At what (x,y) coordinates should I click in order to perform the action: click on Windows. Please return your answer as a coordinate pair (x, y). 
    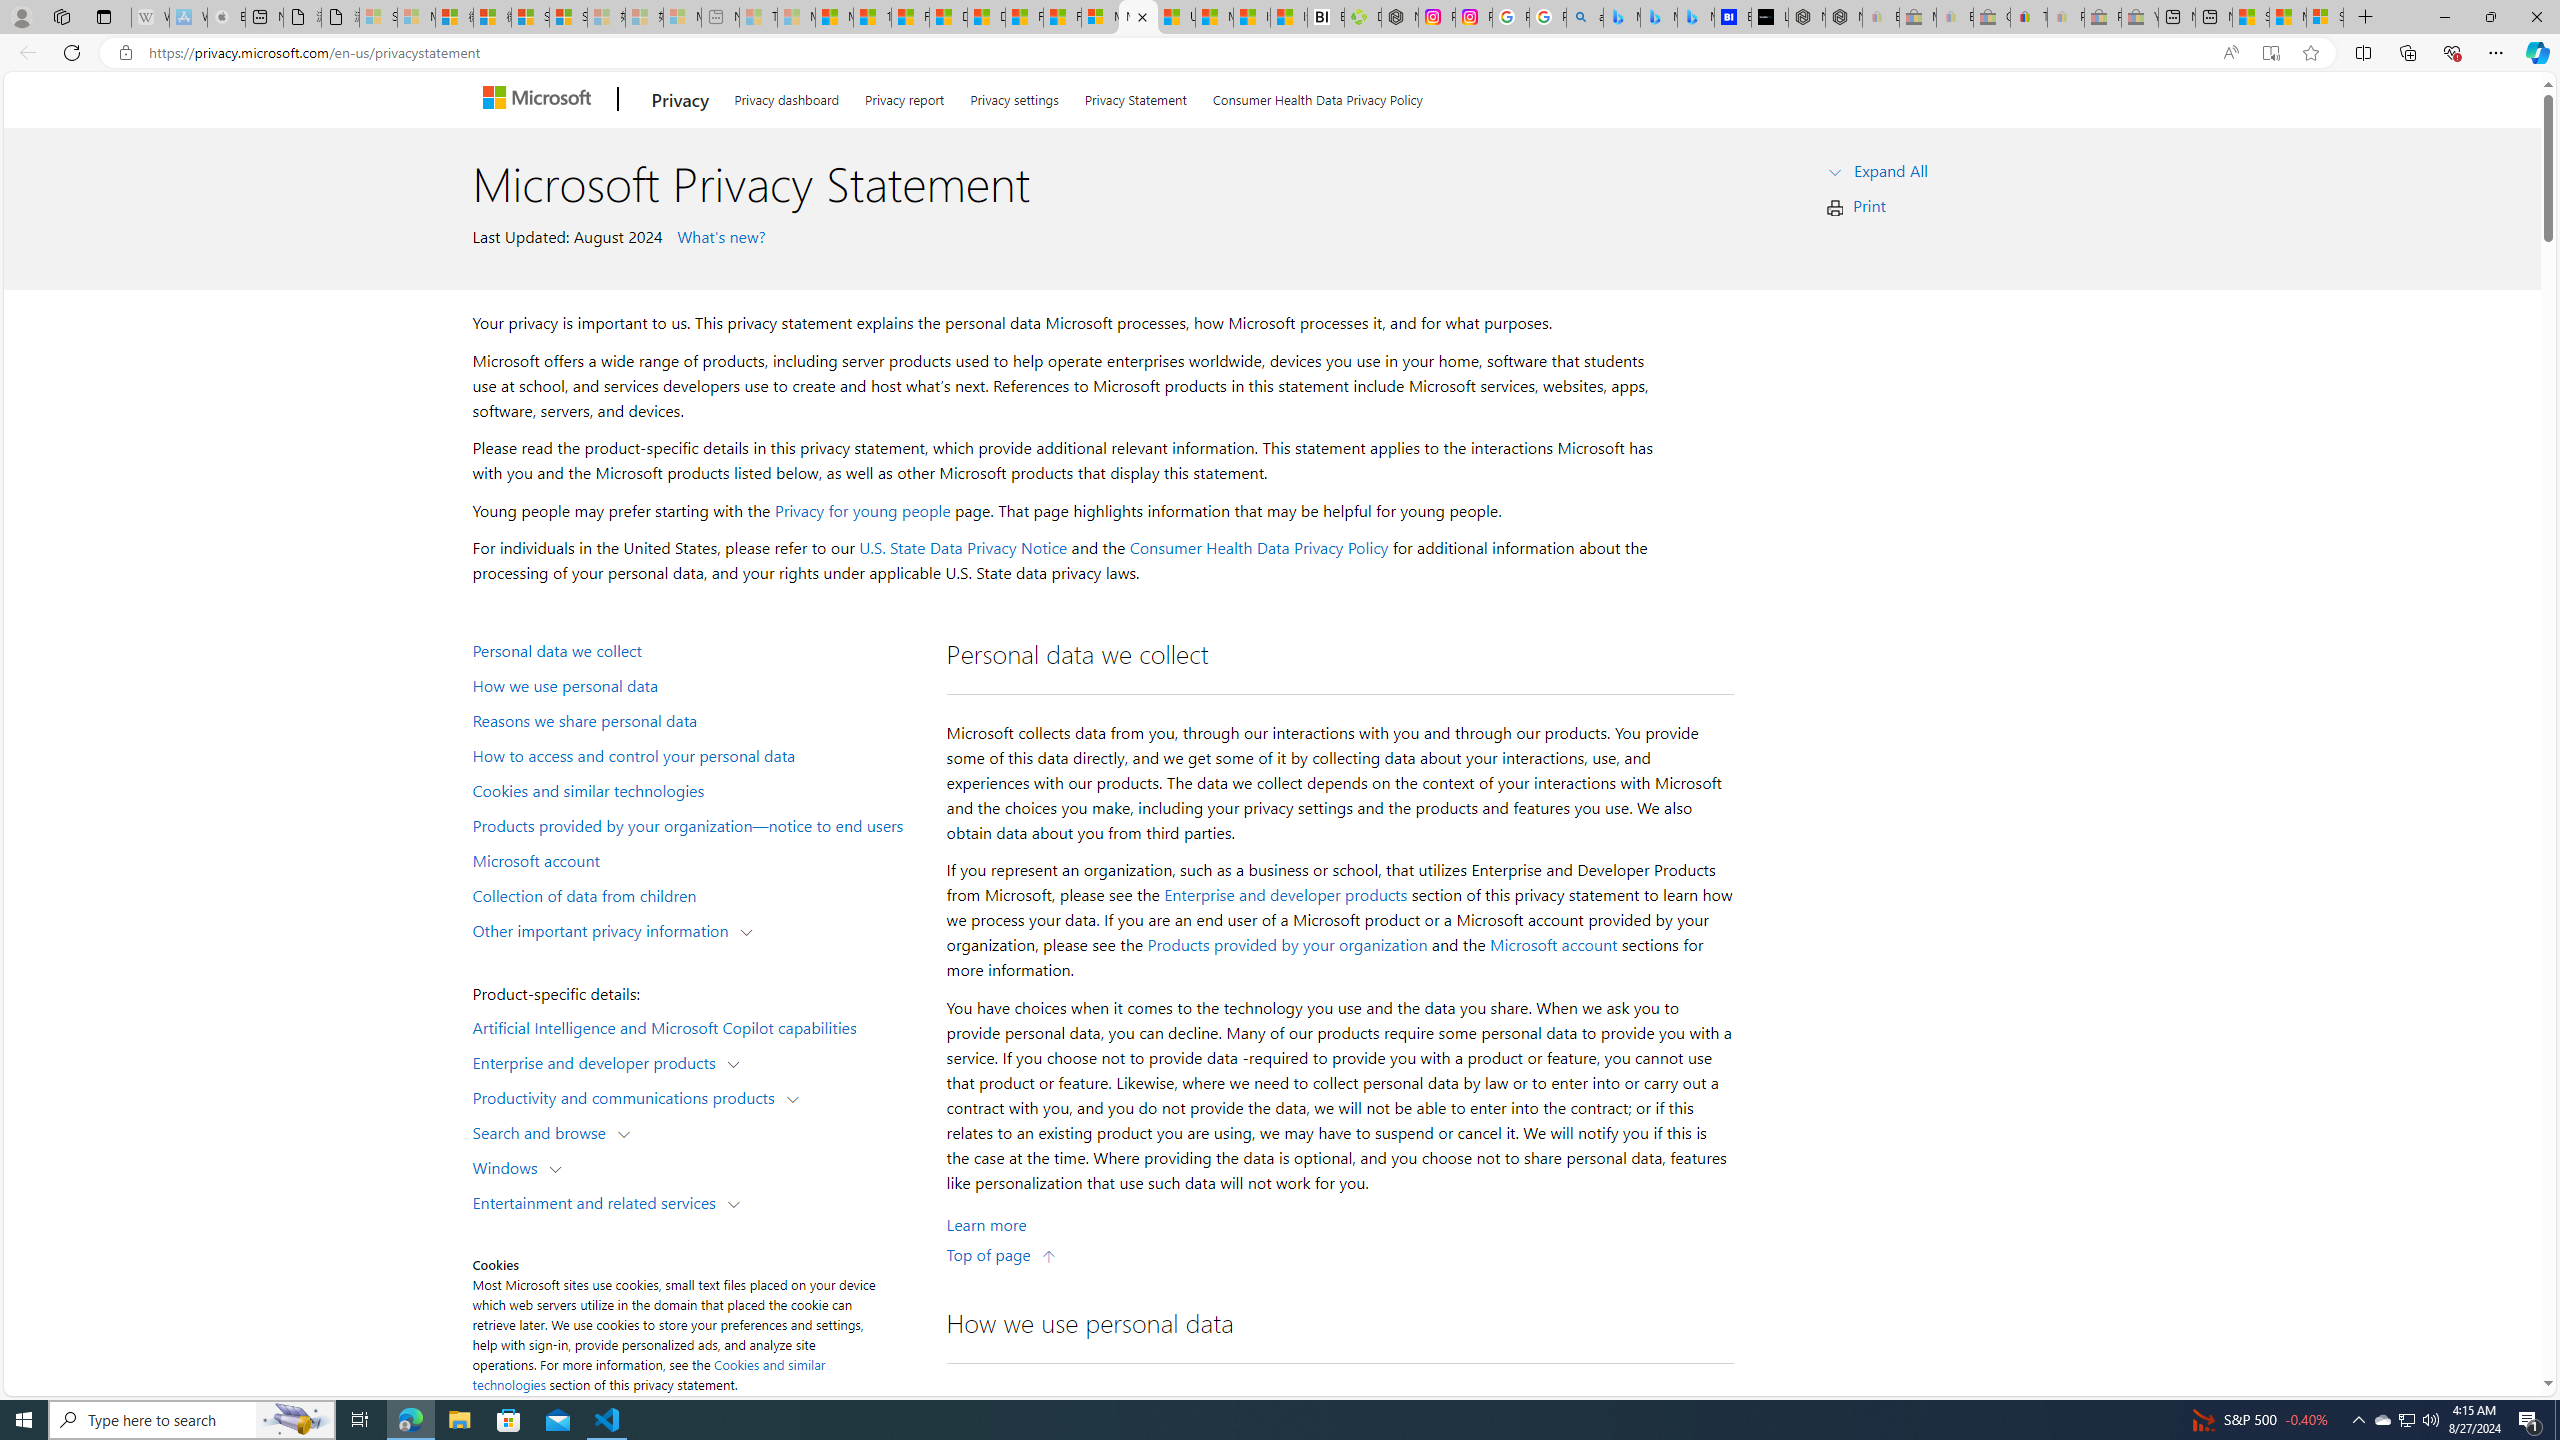
    Looking at the image, I should click on (509, 1166).